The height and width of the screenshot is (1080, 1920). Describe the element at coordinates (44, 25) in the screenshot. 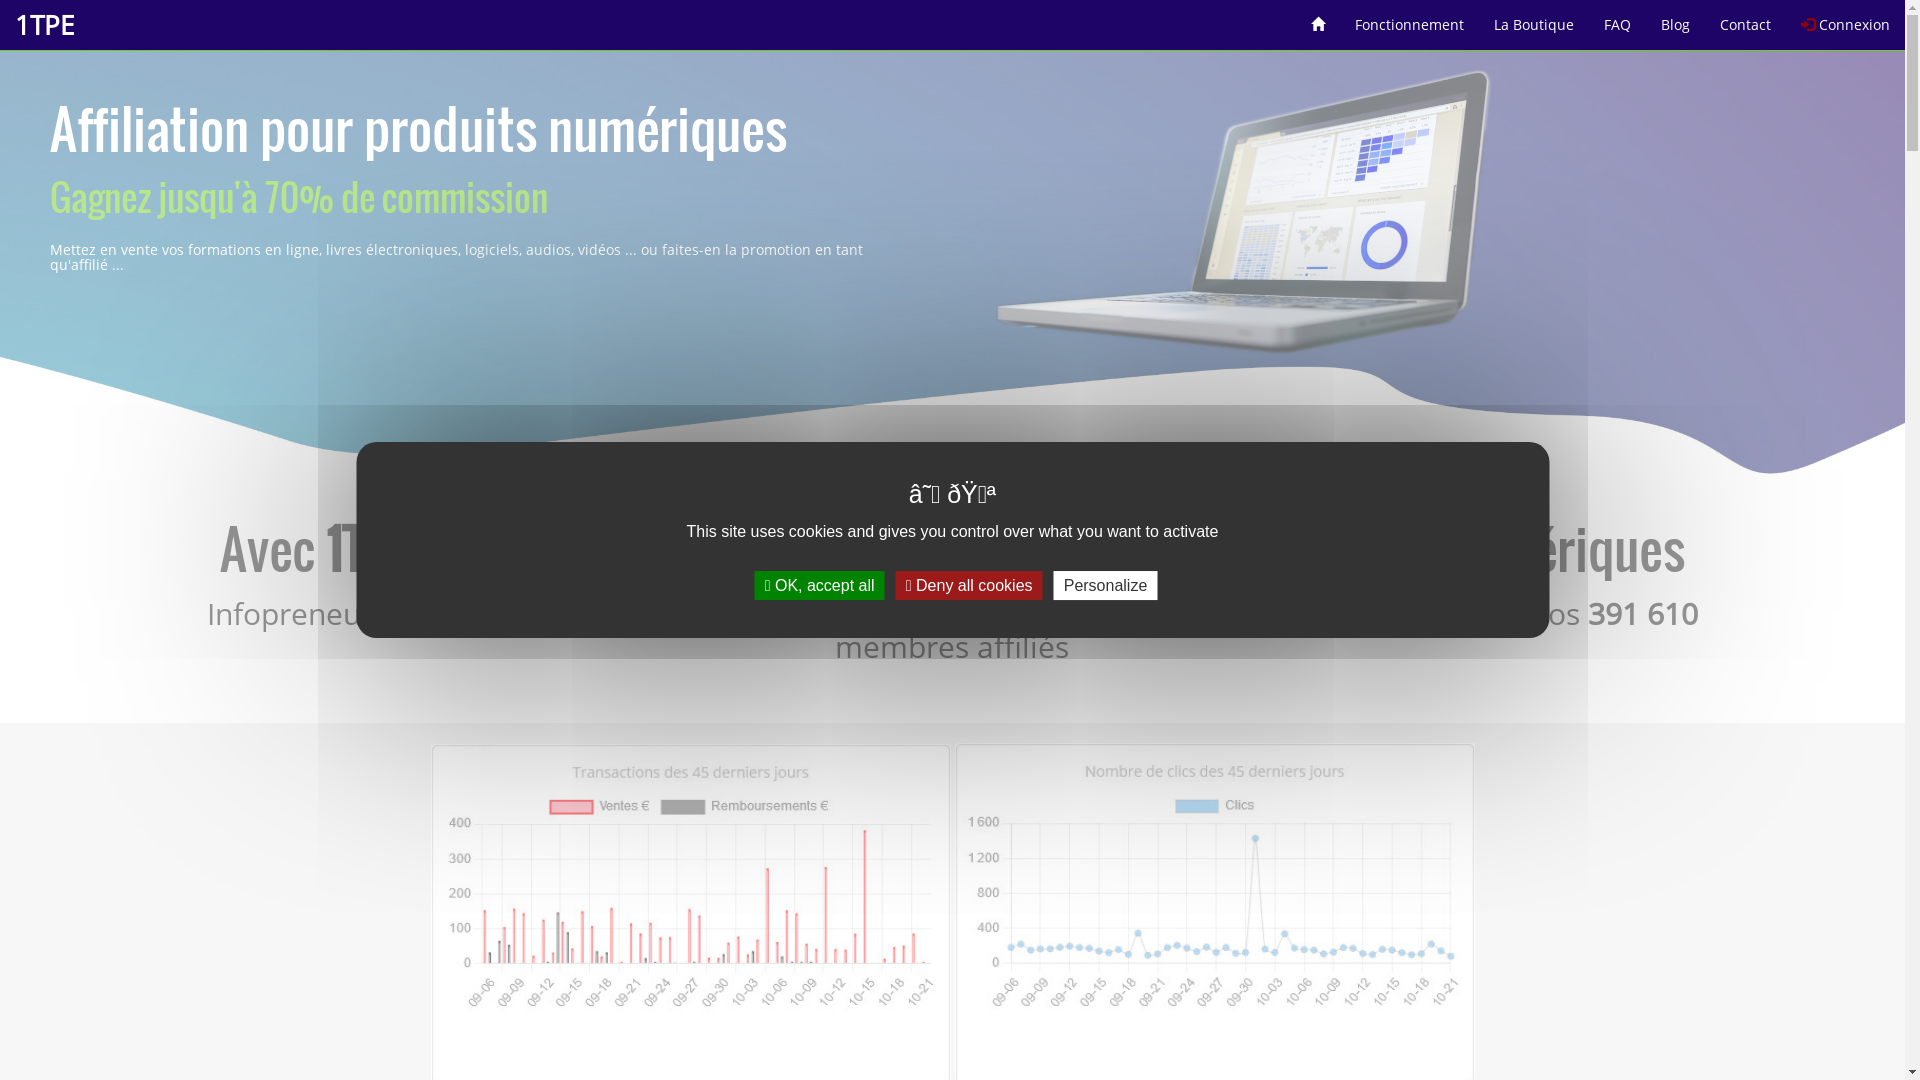

I see `1TPE` at that location.